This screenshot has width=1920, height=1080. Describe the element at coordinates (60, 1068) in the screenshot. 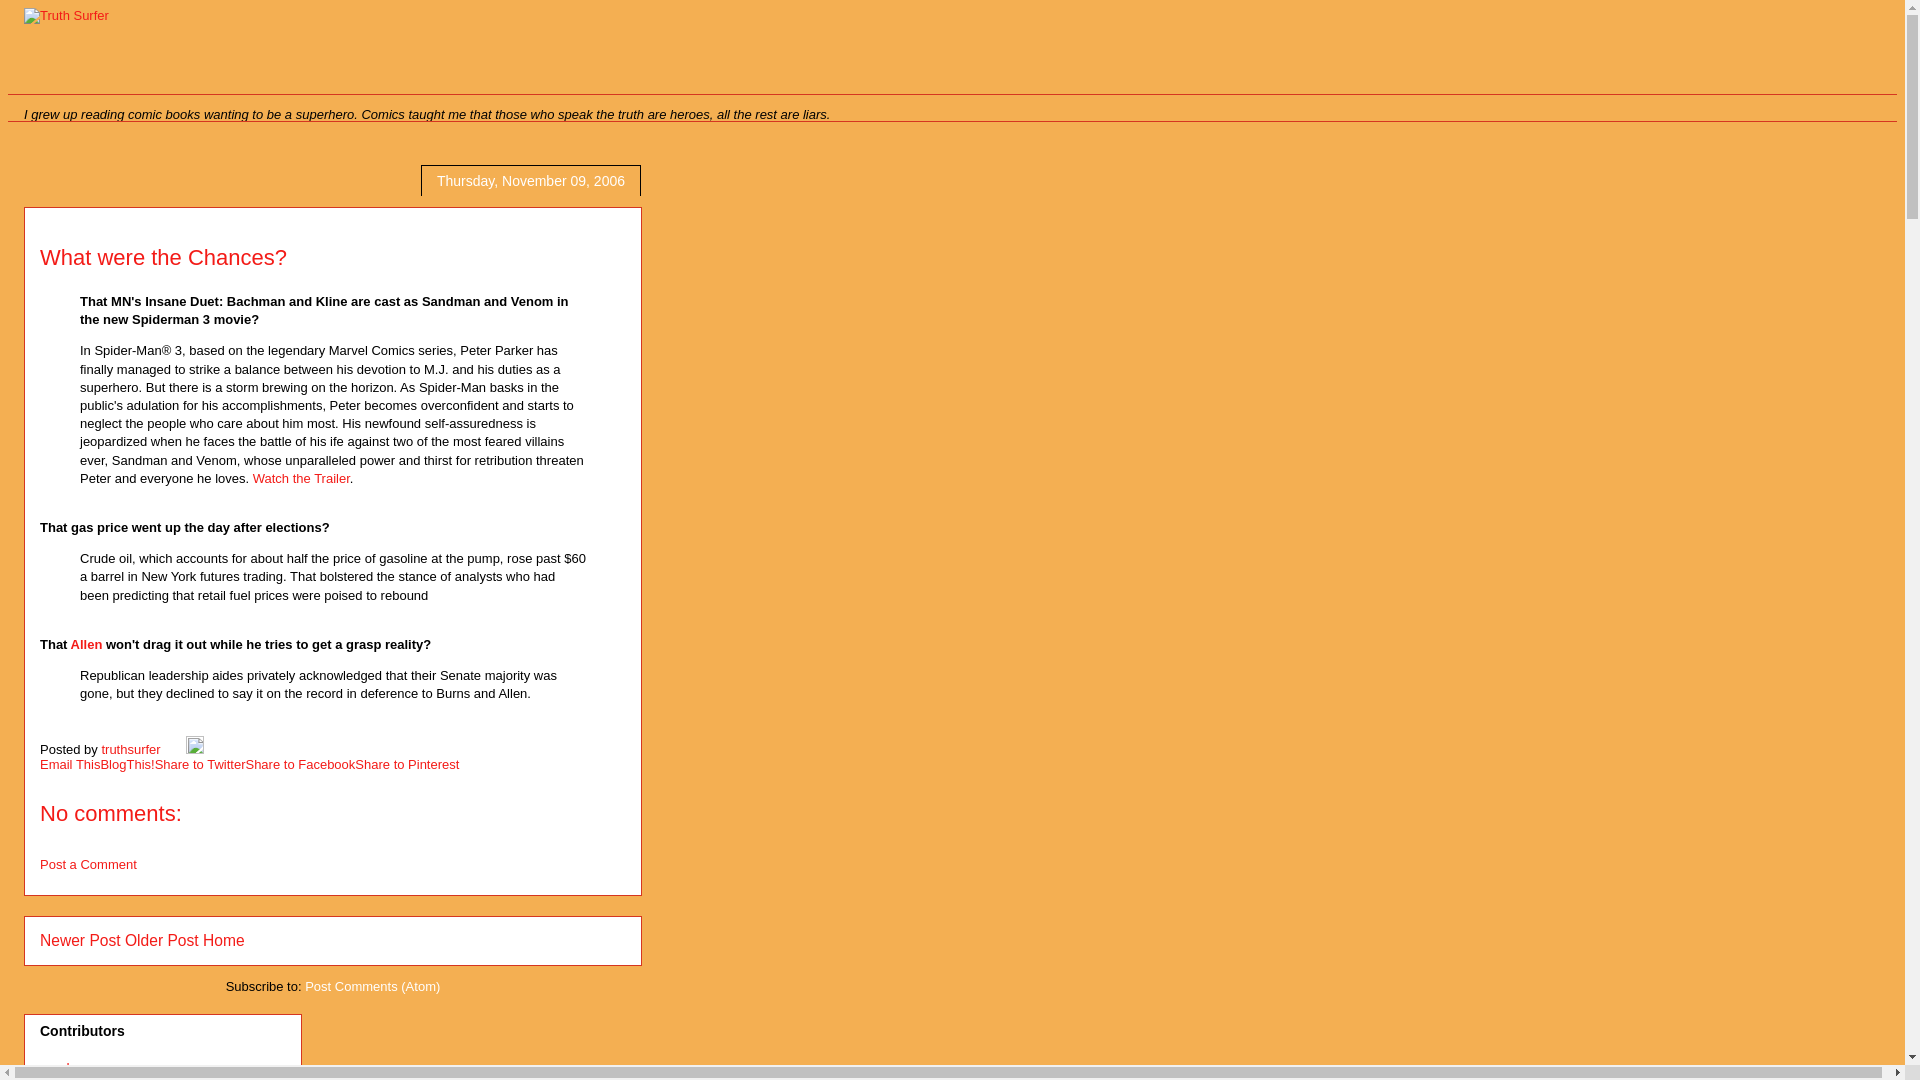

I see `mnsky` at that location.